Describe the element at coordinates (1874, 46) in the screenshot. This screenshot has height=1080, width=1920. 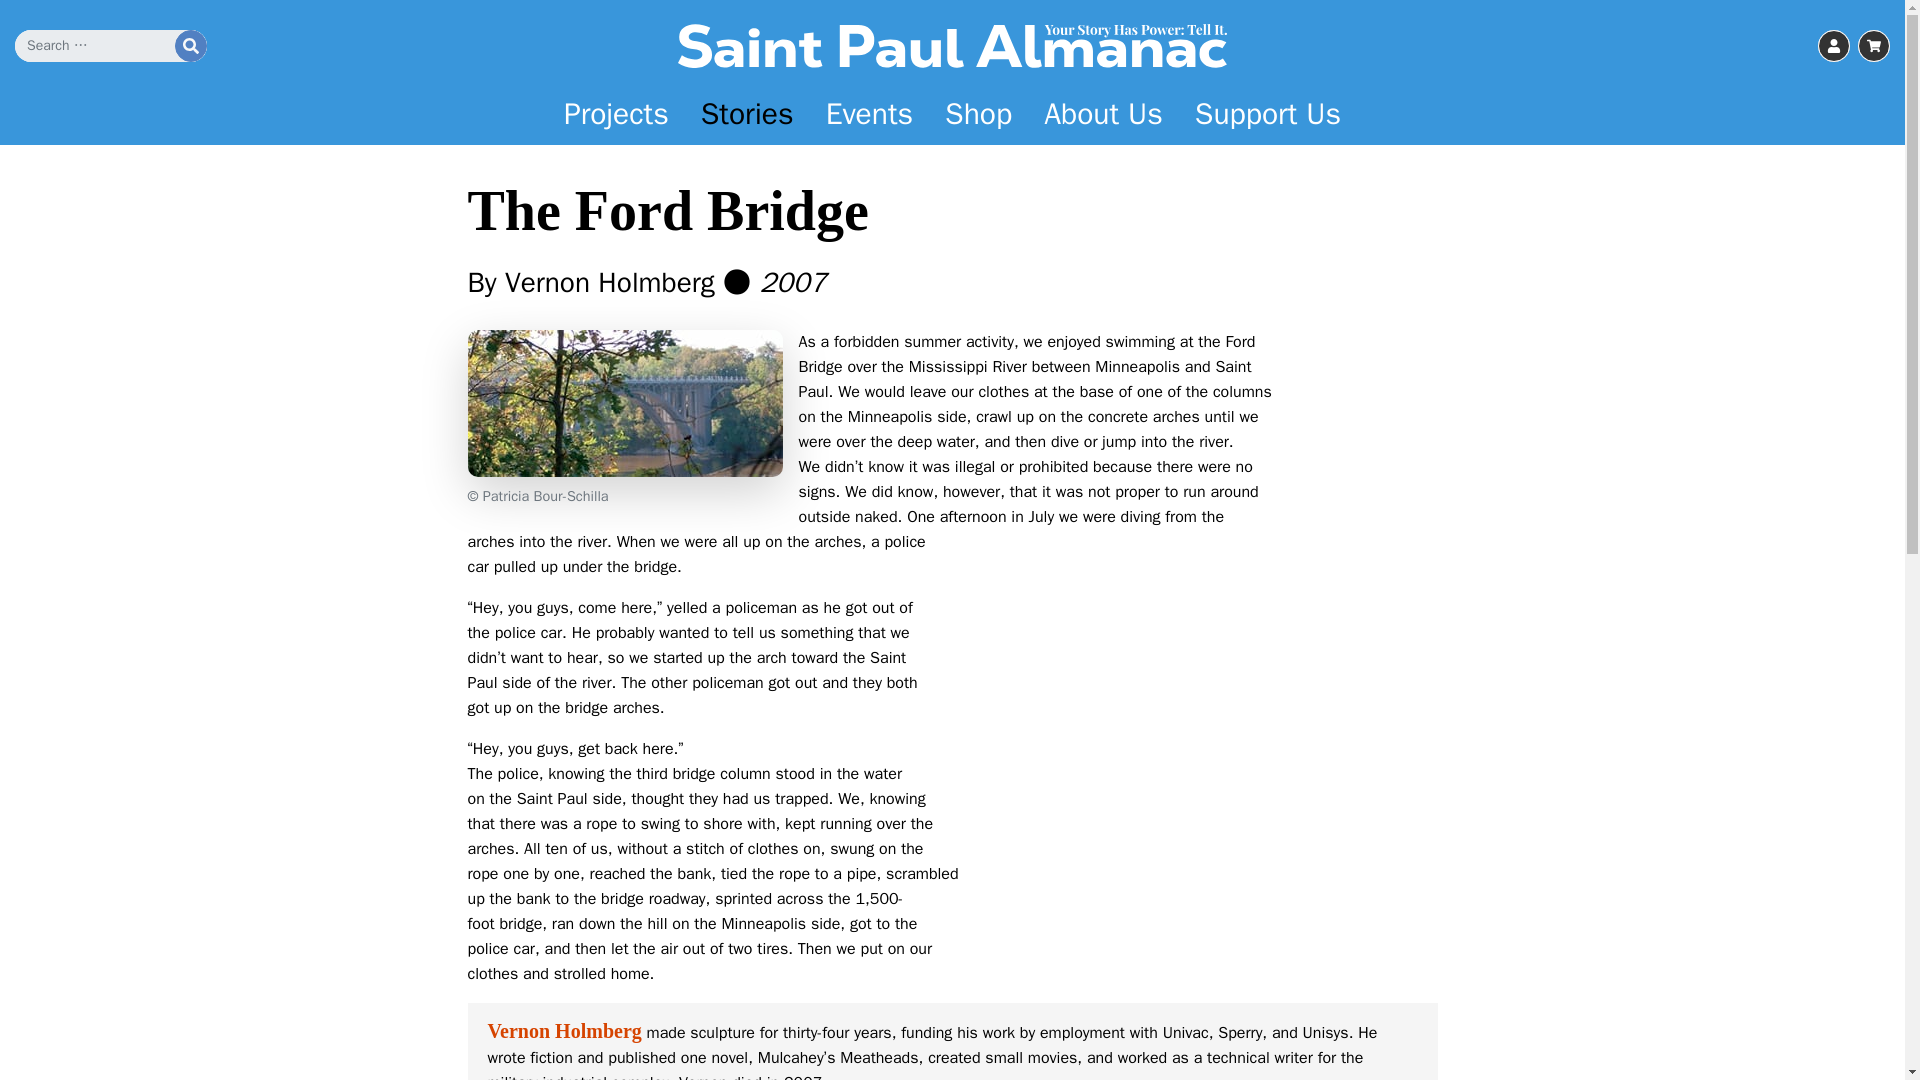
I see `Cart` at that location.